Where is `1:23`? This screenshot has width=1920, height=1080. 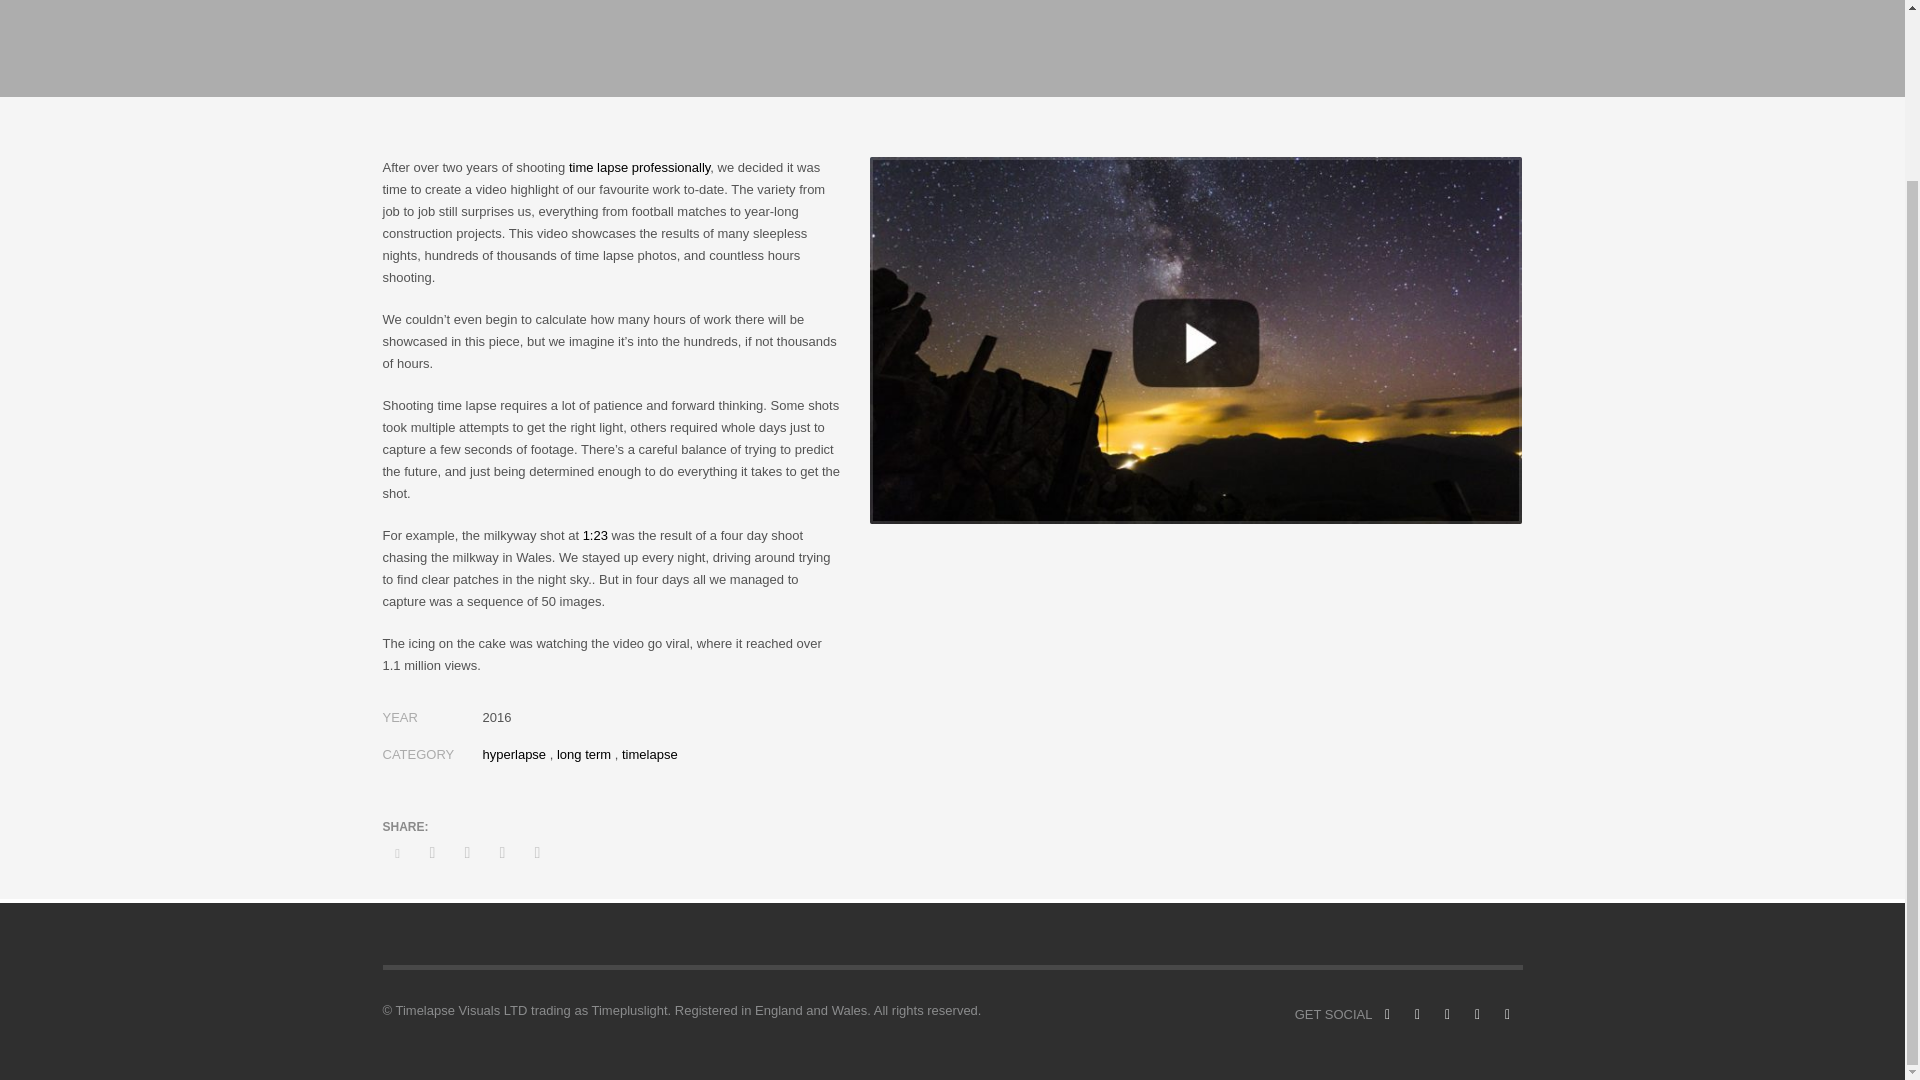 1:23 is located at coordinates (596, 536).